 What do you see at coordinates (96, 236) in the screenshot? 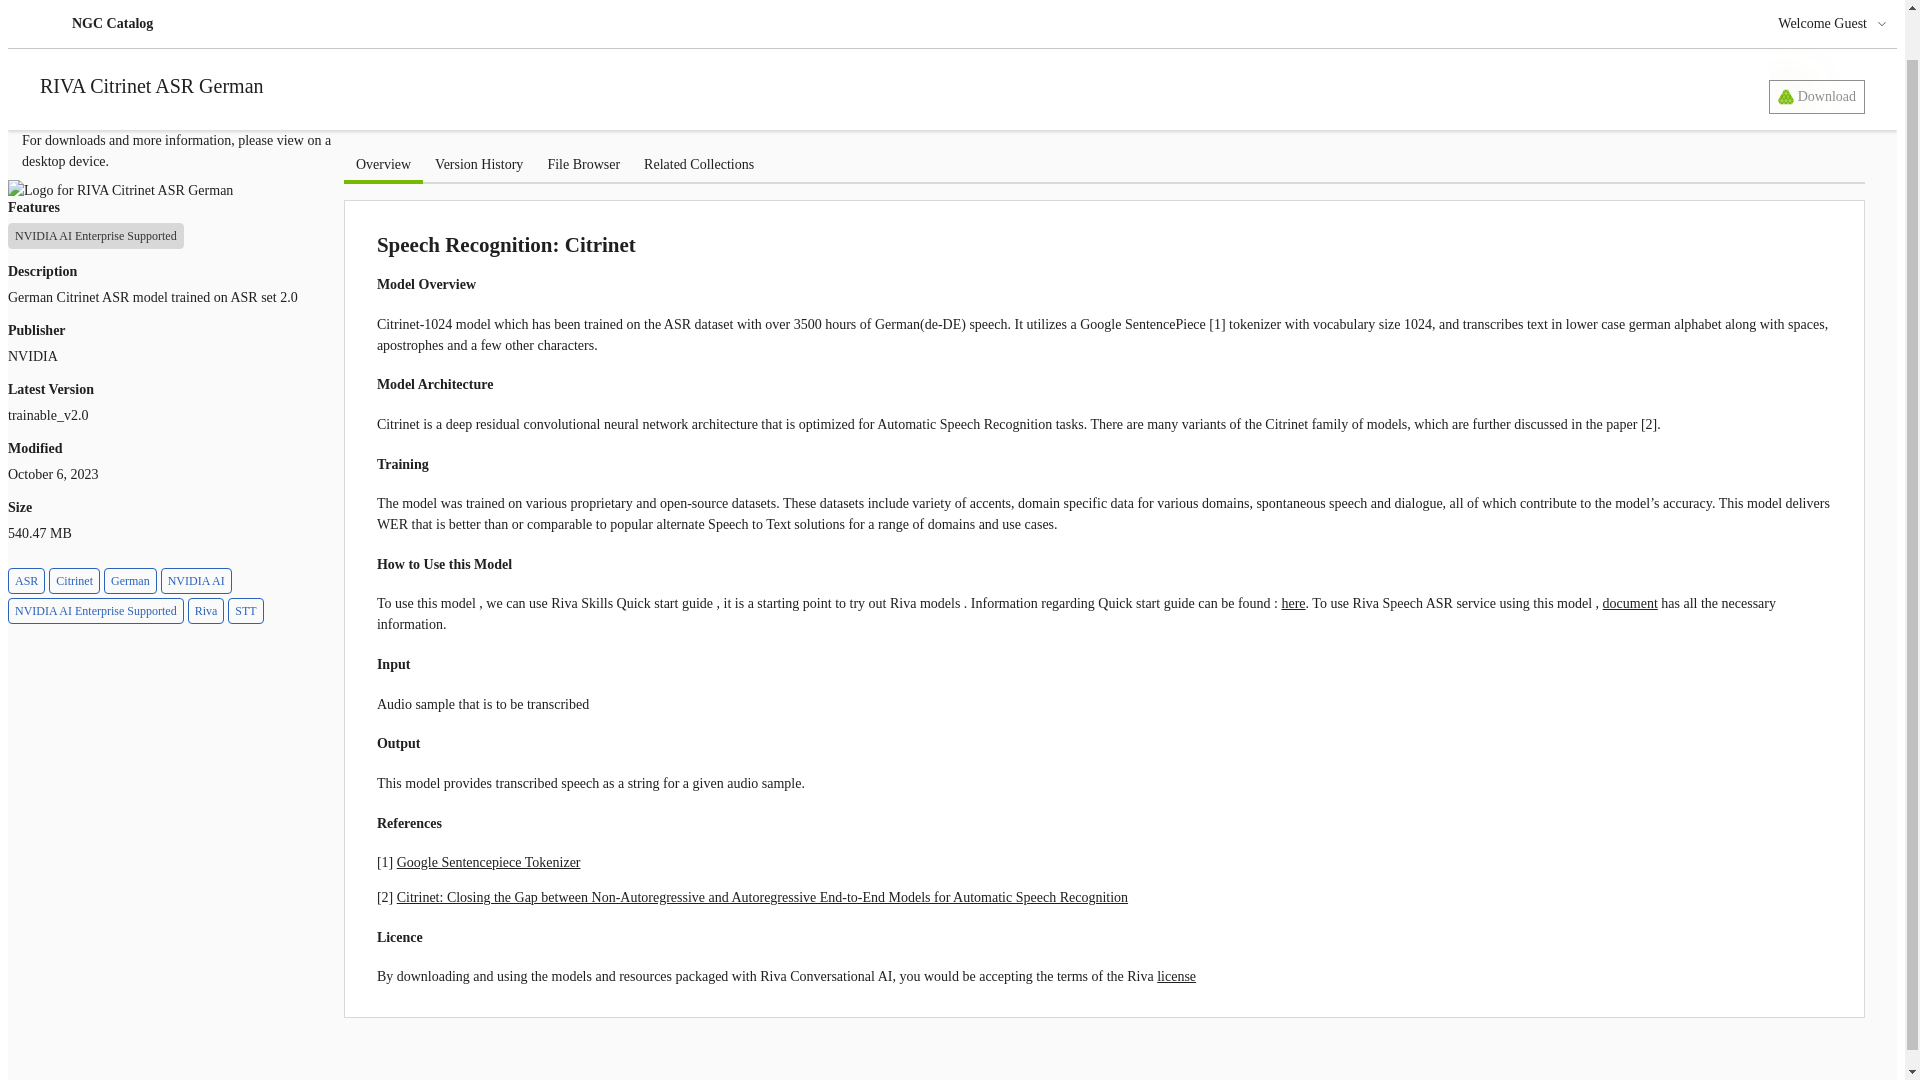
I see `NVIDIA AI Enterprise Supported` at bounding box center [96, 236].